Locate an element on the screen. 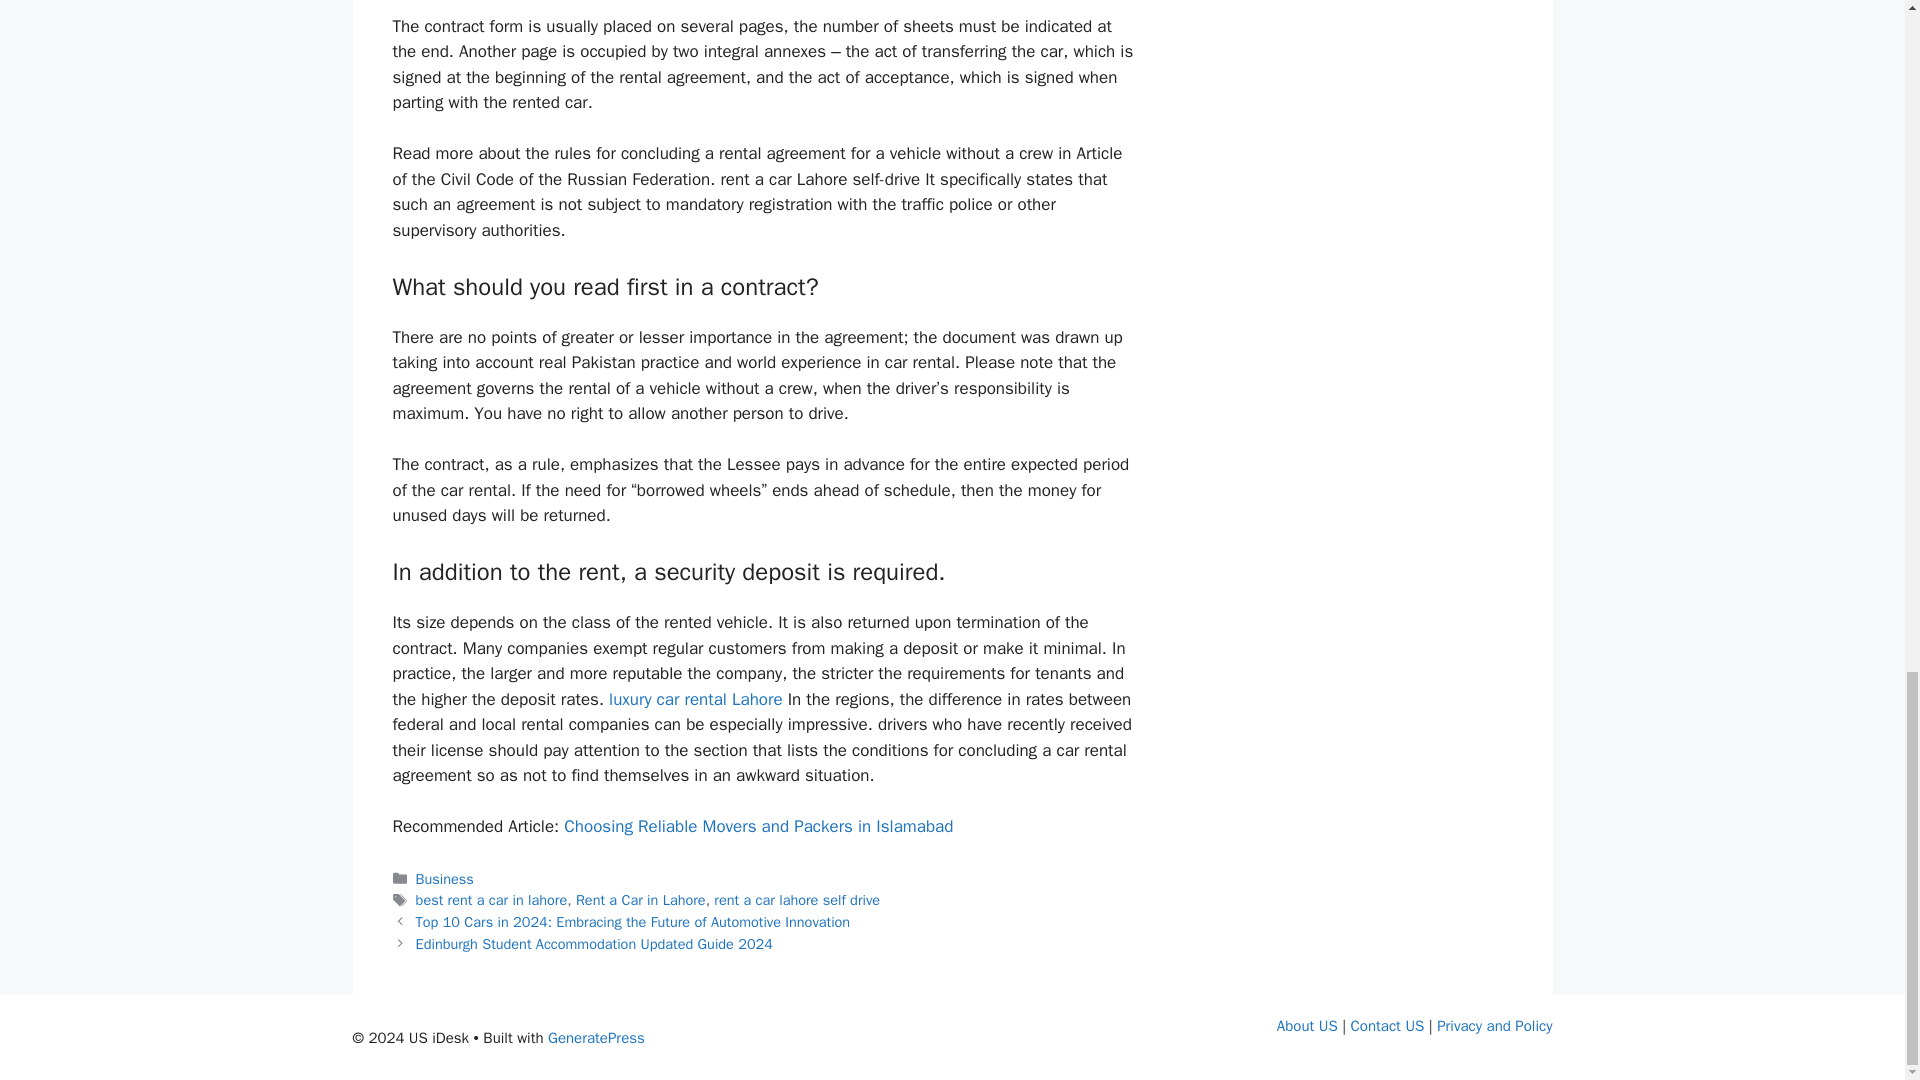 The width and height of the screenshot is (1920, 1080). rent a car lahore self drive is located at coordinates (796, 900).